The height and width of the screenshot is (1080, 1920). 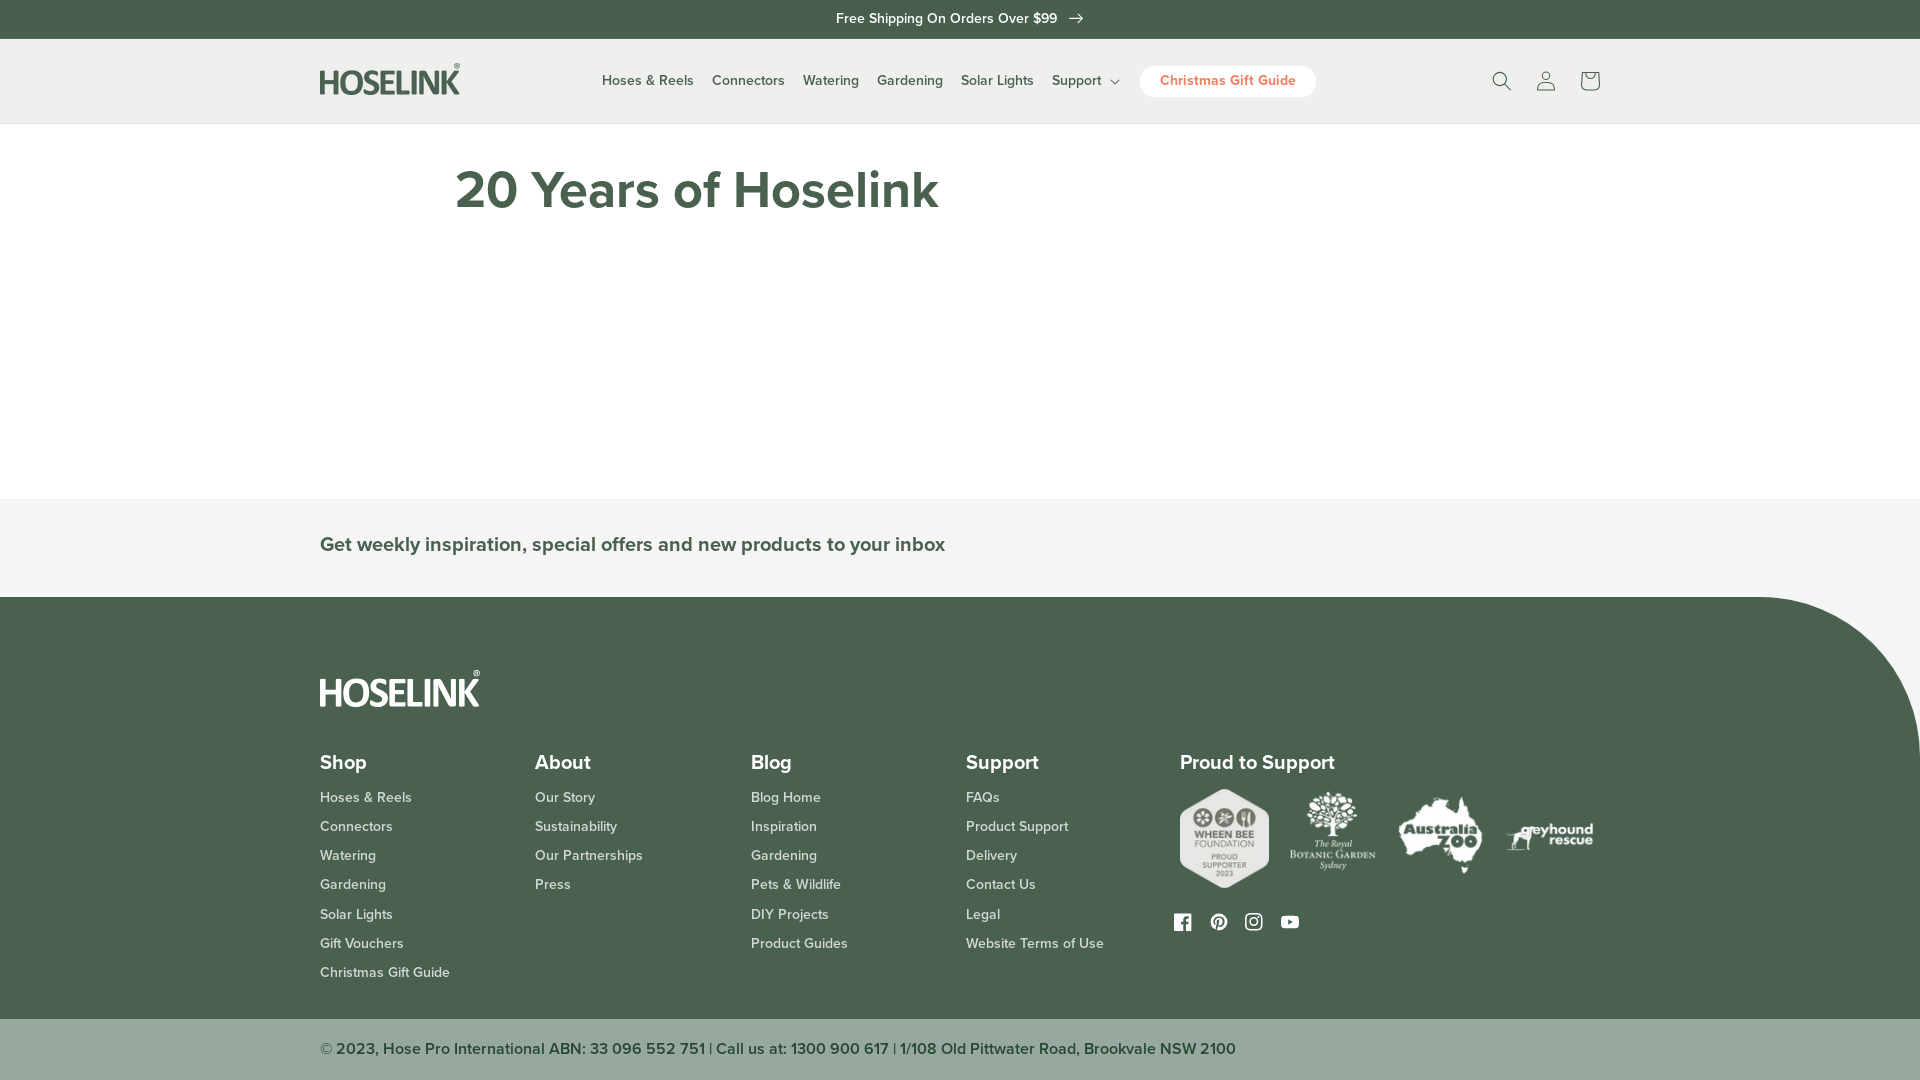 What do you see at coordinates (1254, 921) in the screenshot?
I see `Instagram` at bounding box center [1254, 921].